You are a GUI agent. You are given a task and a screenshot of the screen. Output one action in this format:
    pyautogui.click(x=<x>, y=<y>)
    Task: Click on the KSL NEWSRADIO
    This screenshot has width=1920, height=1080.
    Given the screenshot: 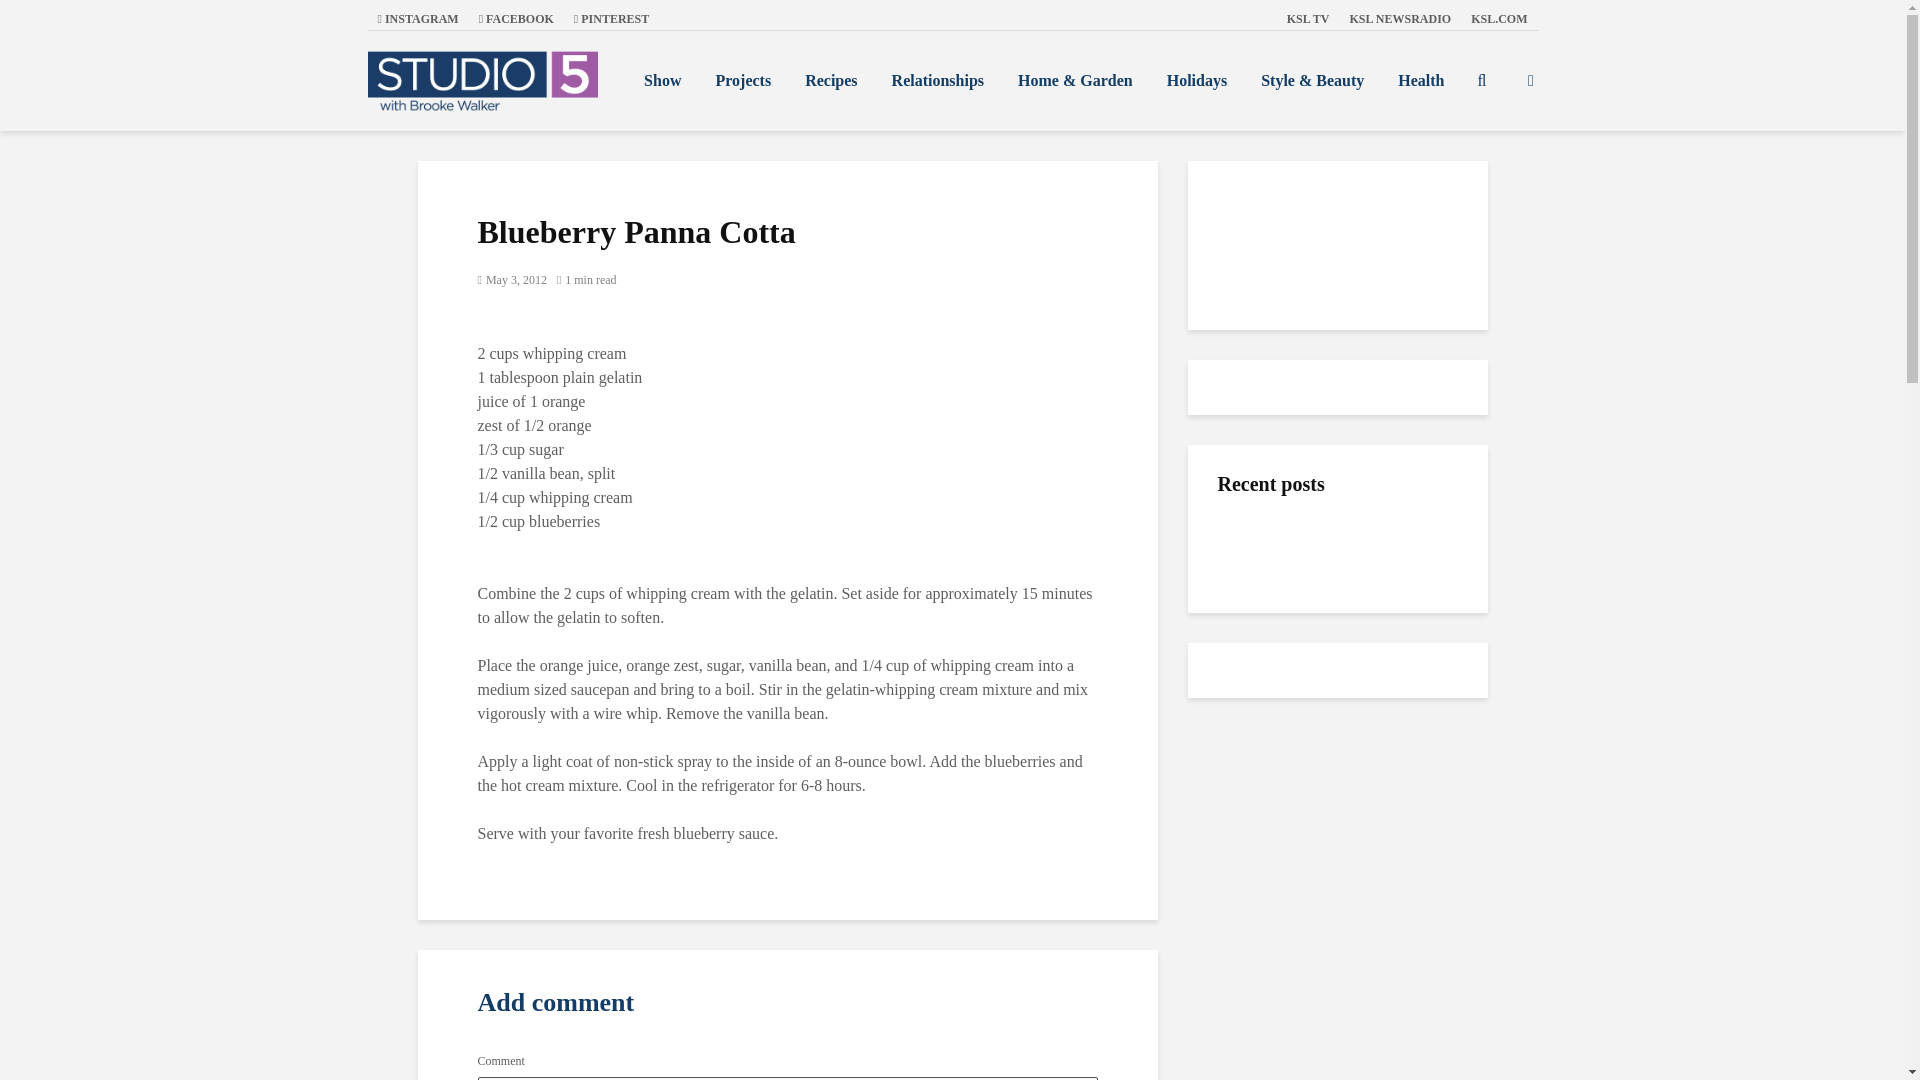 What is the action you would take?
    pyautogui.click(x=1400, y=18)
    